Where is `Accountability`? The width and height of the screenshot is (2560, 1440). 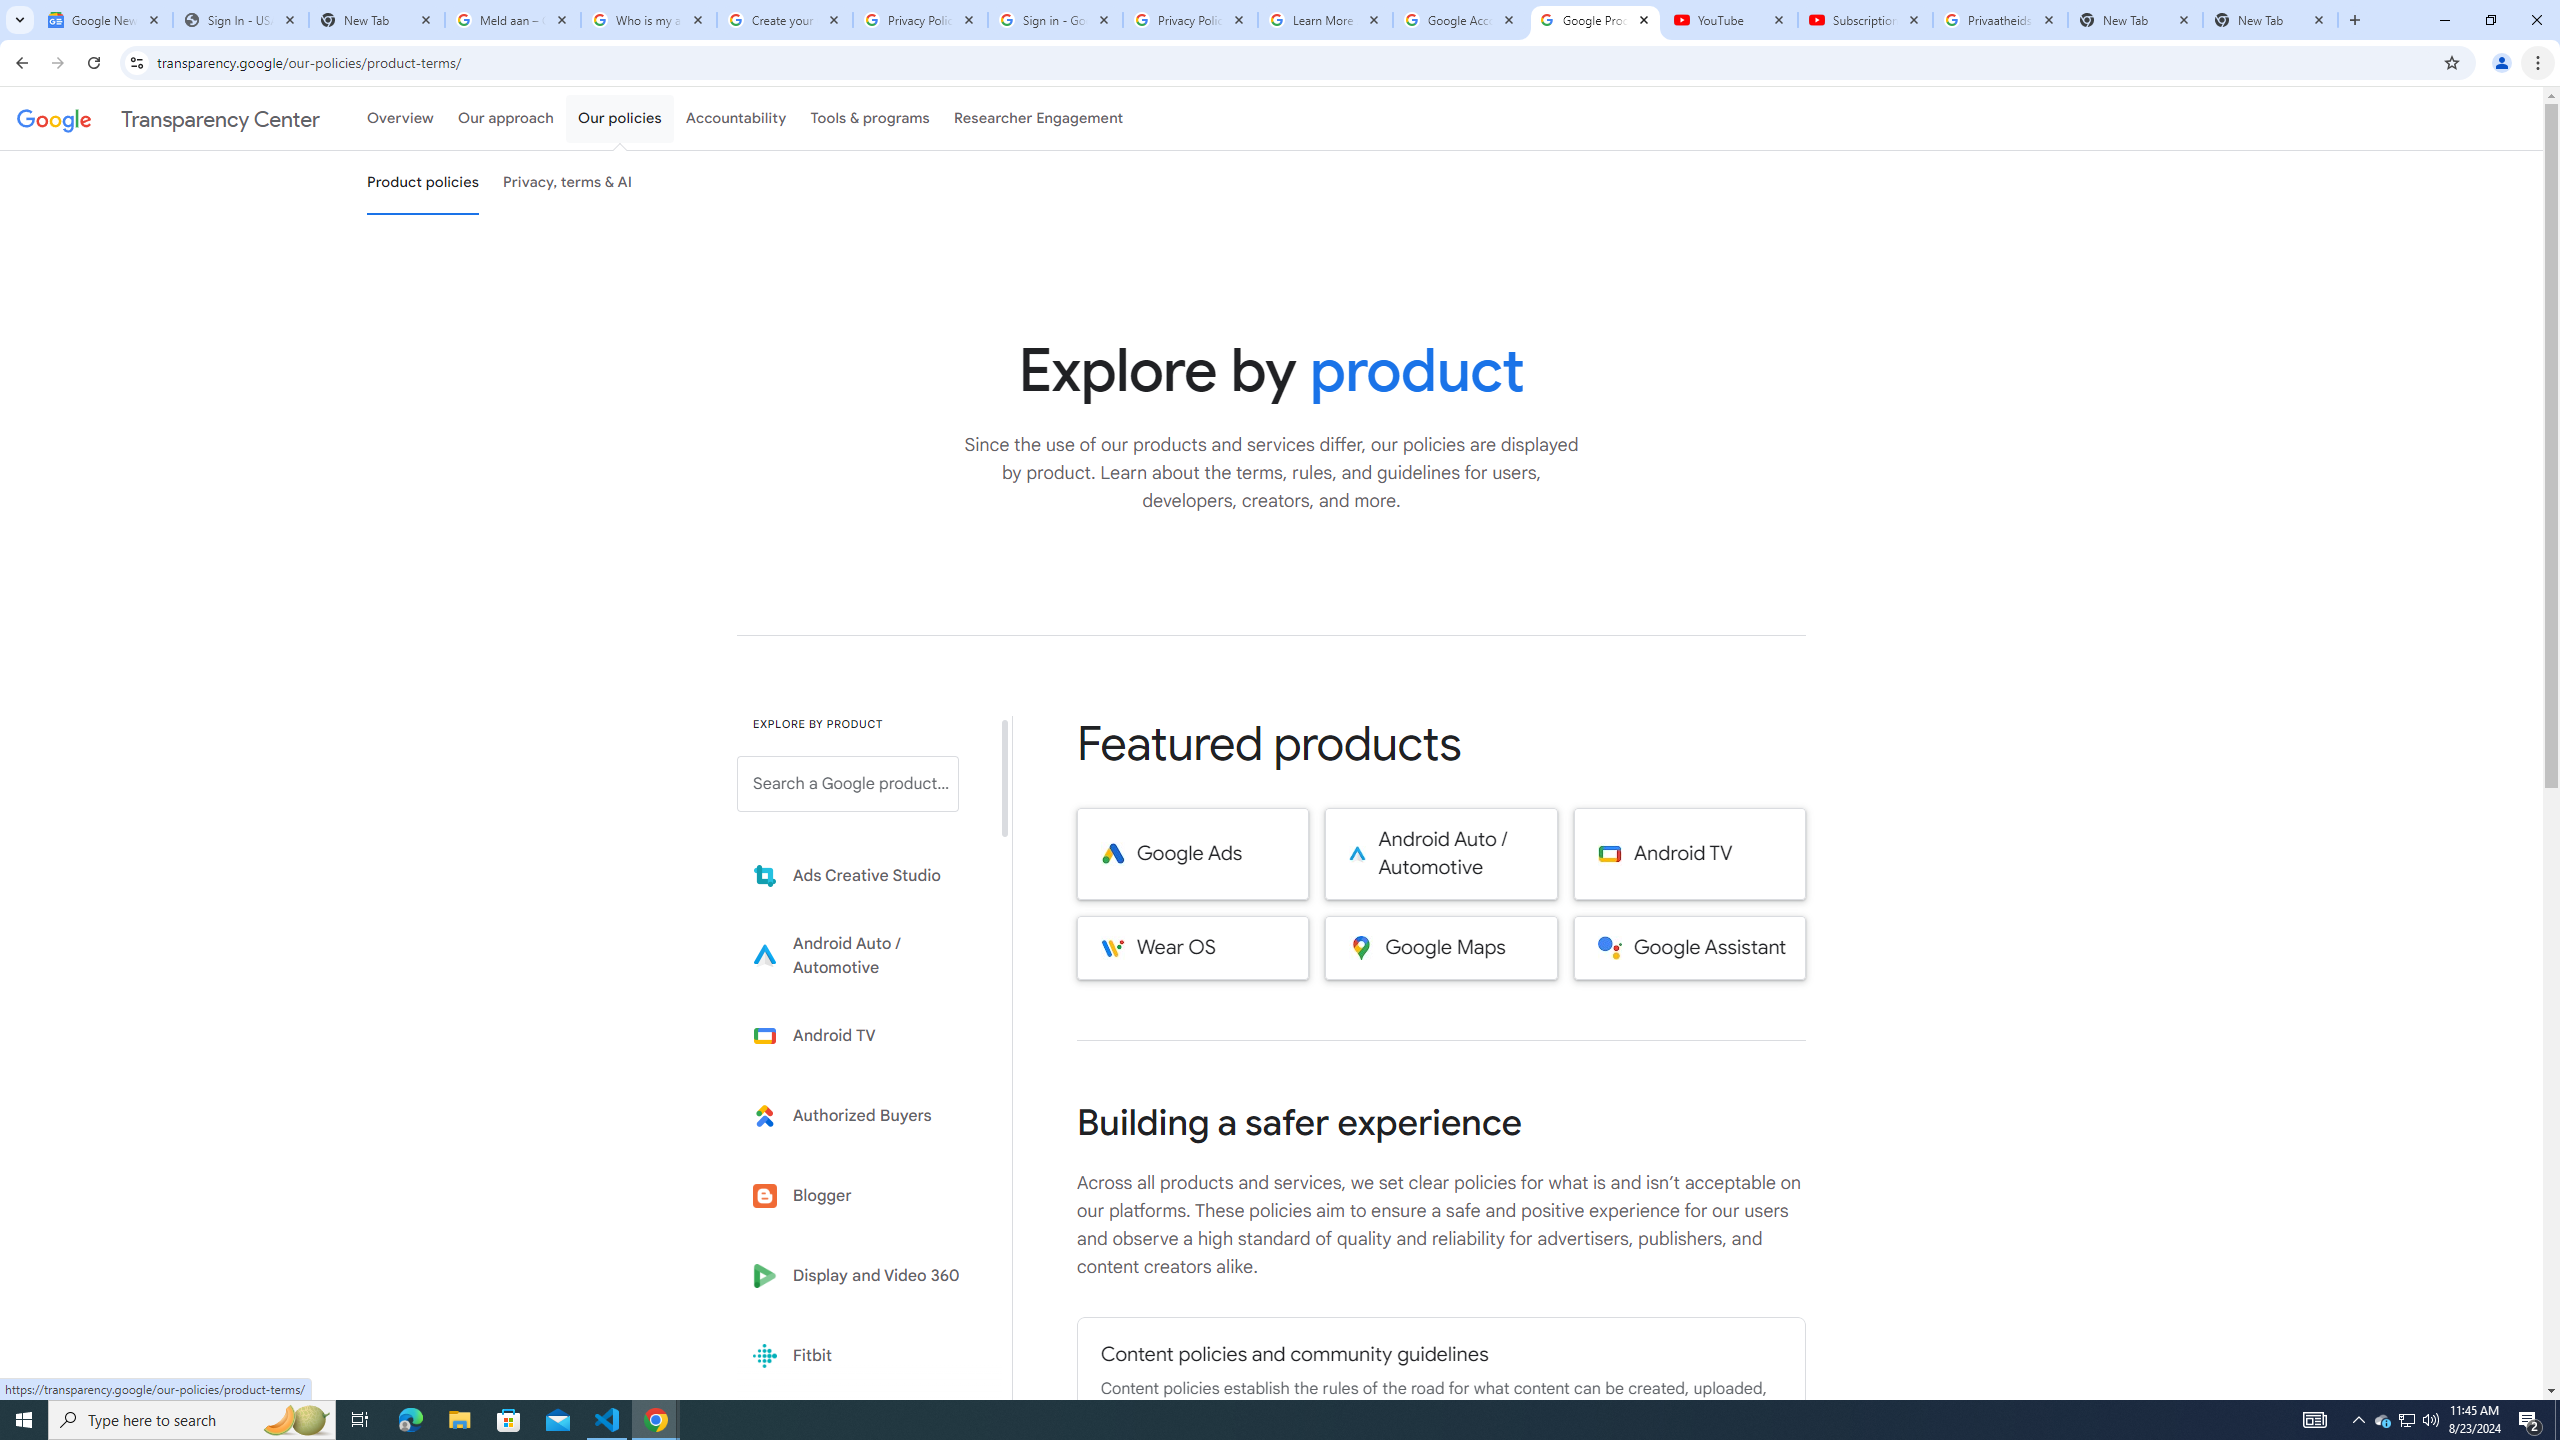
Accountability is located at coordinates (736, 118).